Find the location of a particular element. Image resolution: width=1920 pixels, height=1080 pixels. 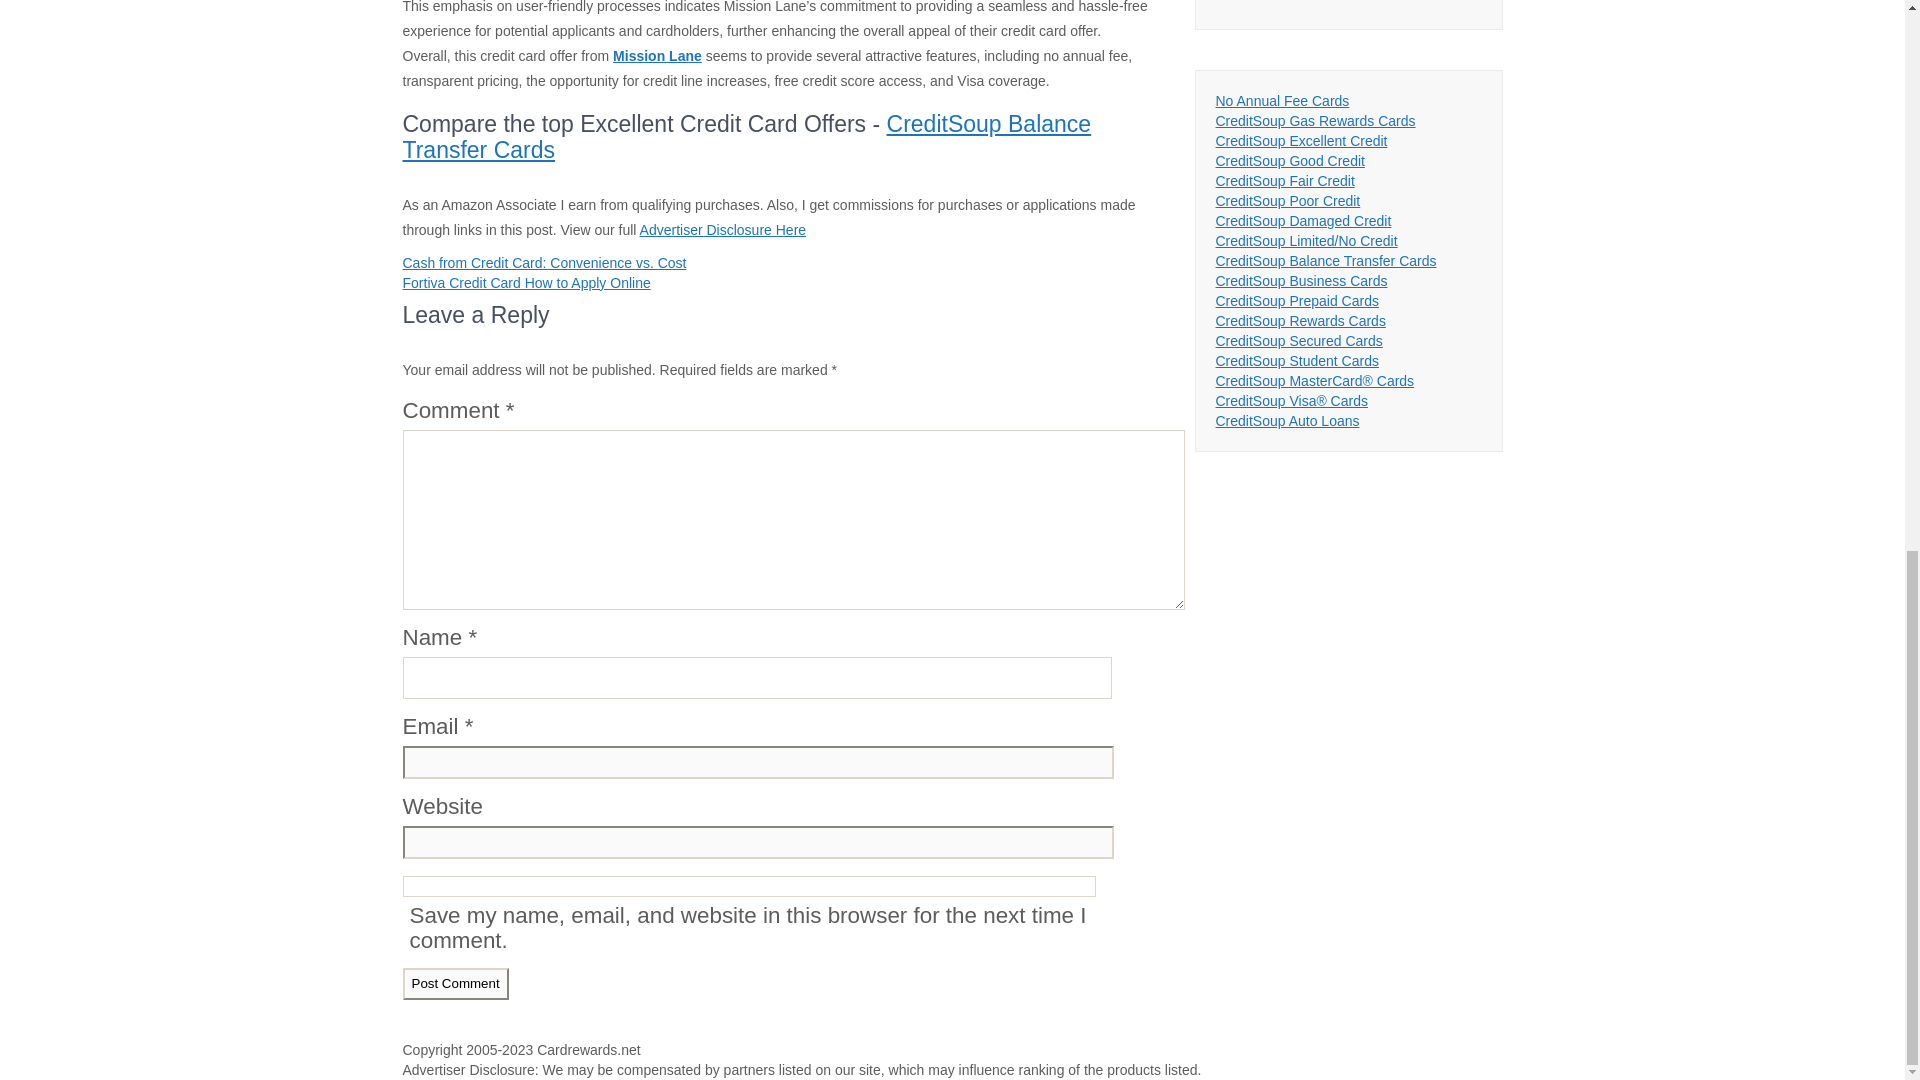

CreditSoup Good Credit is located at coordinates (1290, 160).